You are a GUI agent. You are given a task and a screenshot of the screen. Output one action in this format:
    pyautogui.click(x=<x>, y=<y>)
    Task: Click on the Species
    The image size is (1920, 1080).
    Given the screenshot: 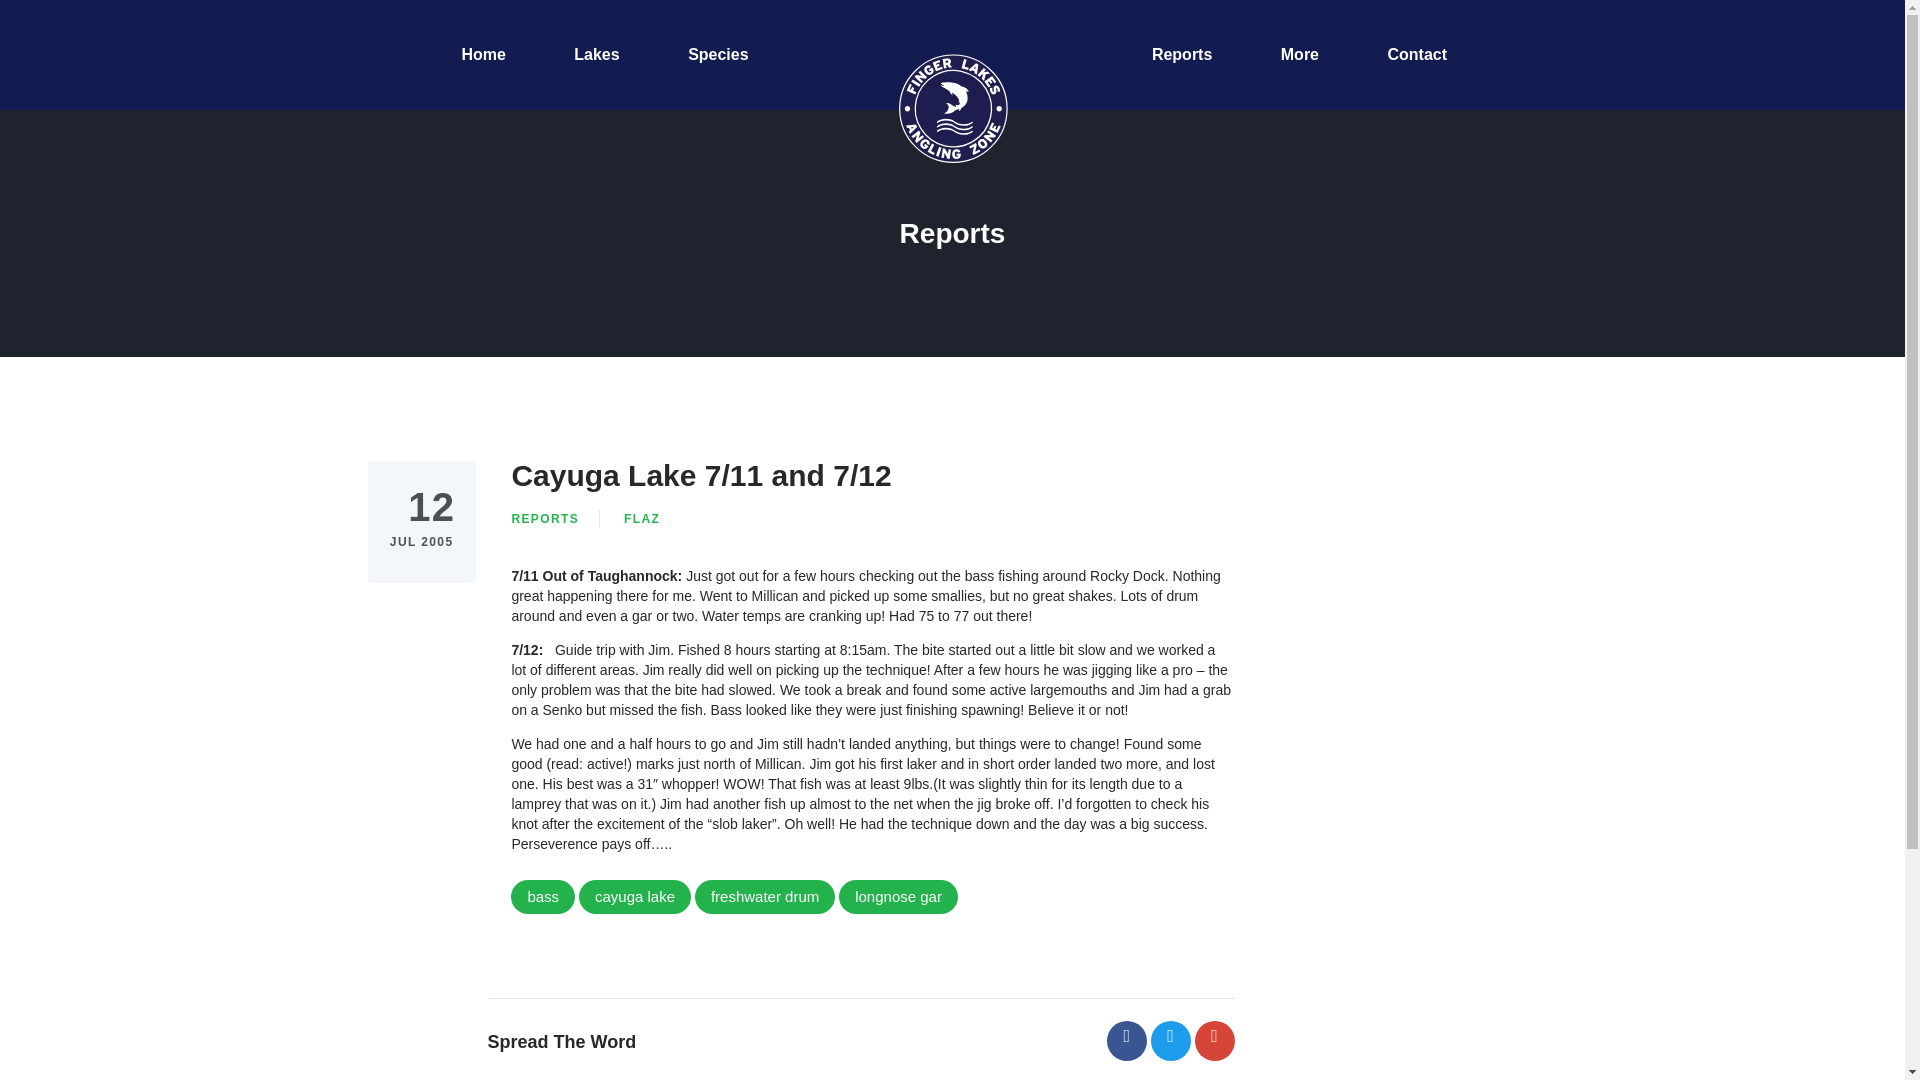 What is the action you would take?
    pyautogui.click(x=718, y=55)
    